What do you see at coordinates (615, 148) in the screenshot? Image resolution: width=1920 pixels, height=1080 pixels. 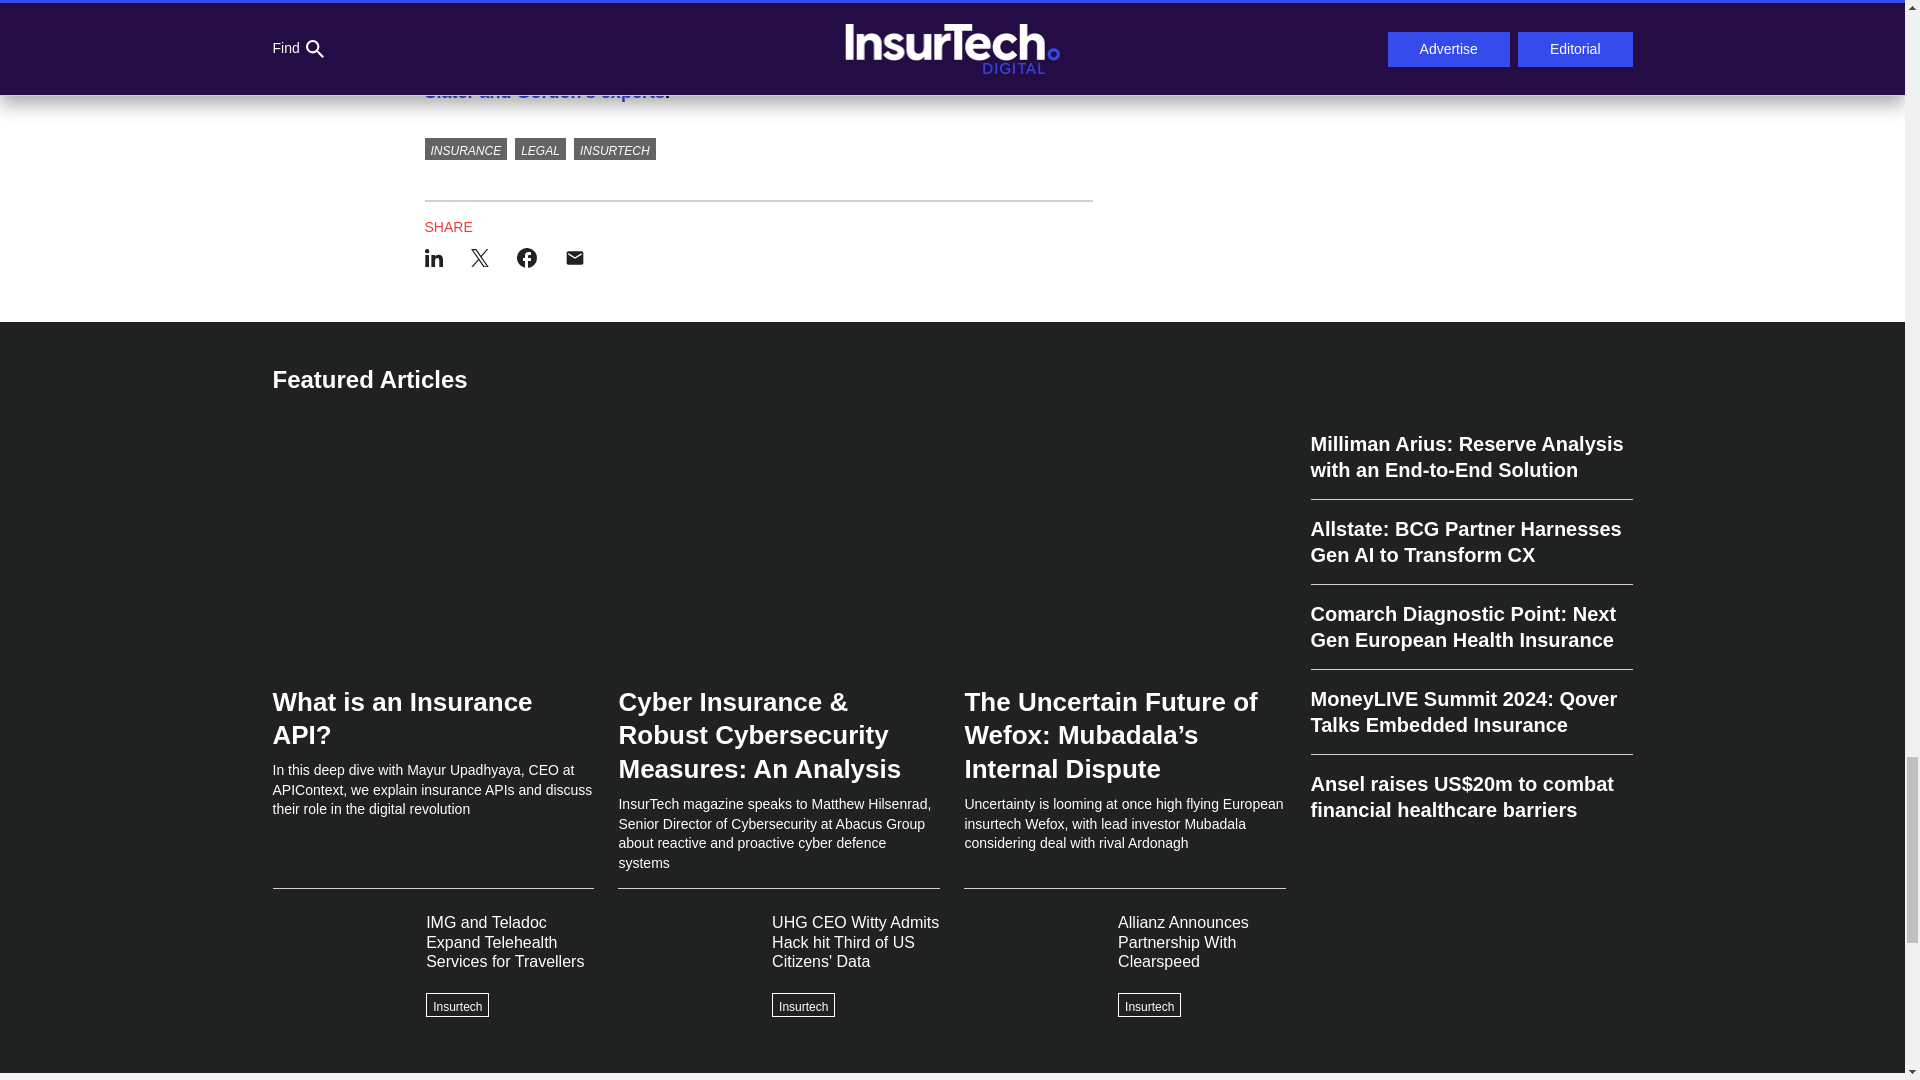 I see `INSURTECH` at bounding box center [615, 148].